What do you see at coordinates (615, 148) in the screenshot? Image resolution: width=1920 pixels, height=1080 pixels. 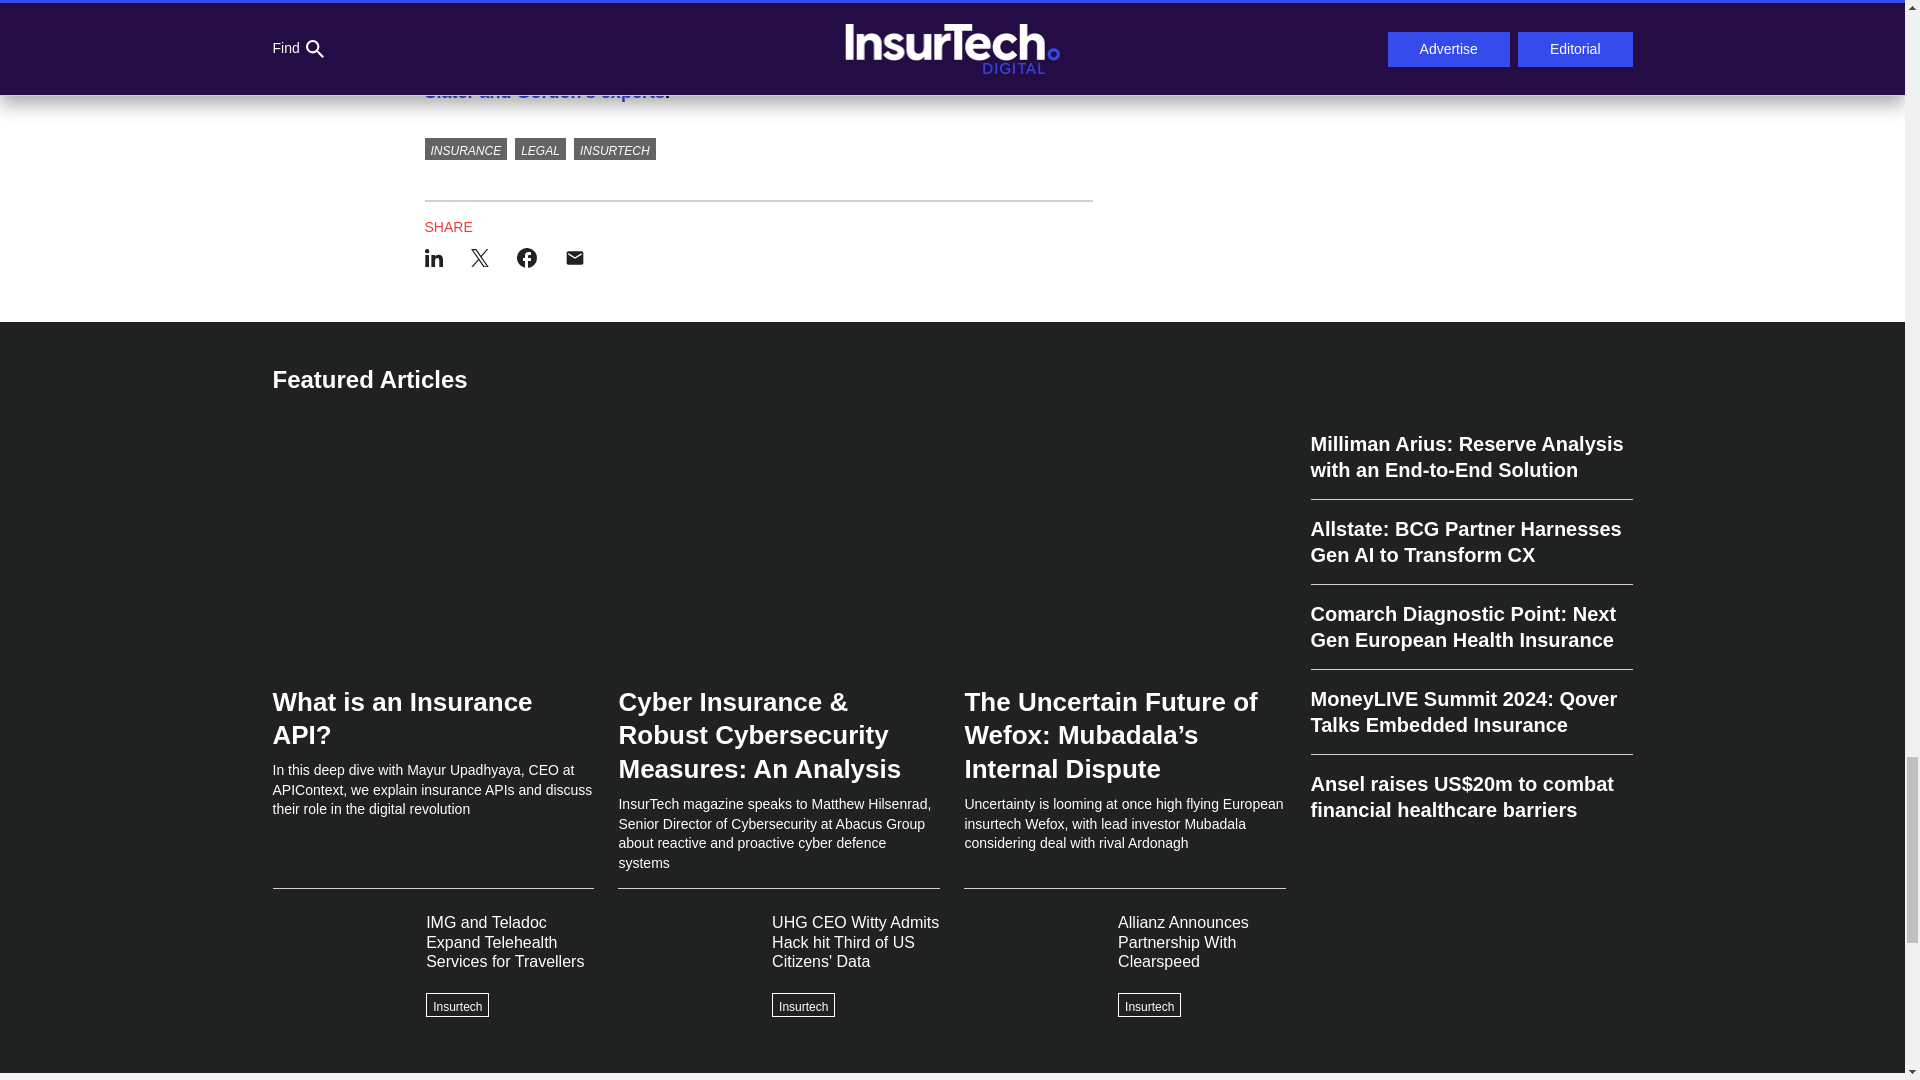 I see `INSURTECH` at bounding box center [615, 148].